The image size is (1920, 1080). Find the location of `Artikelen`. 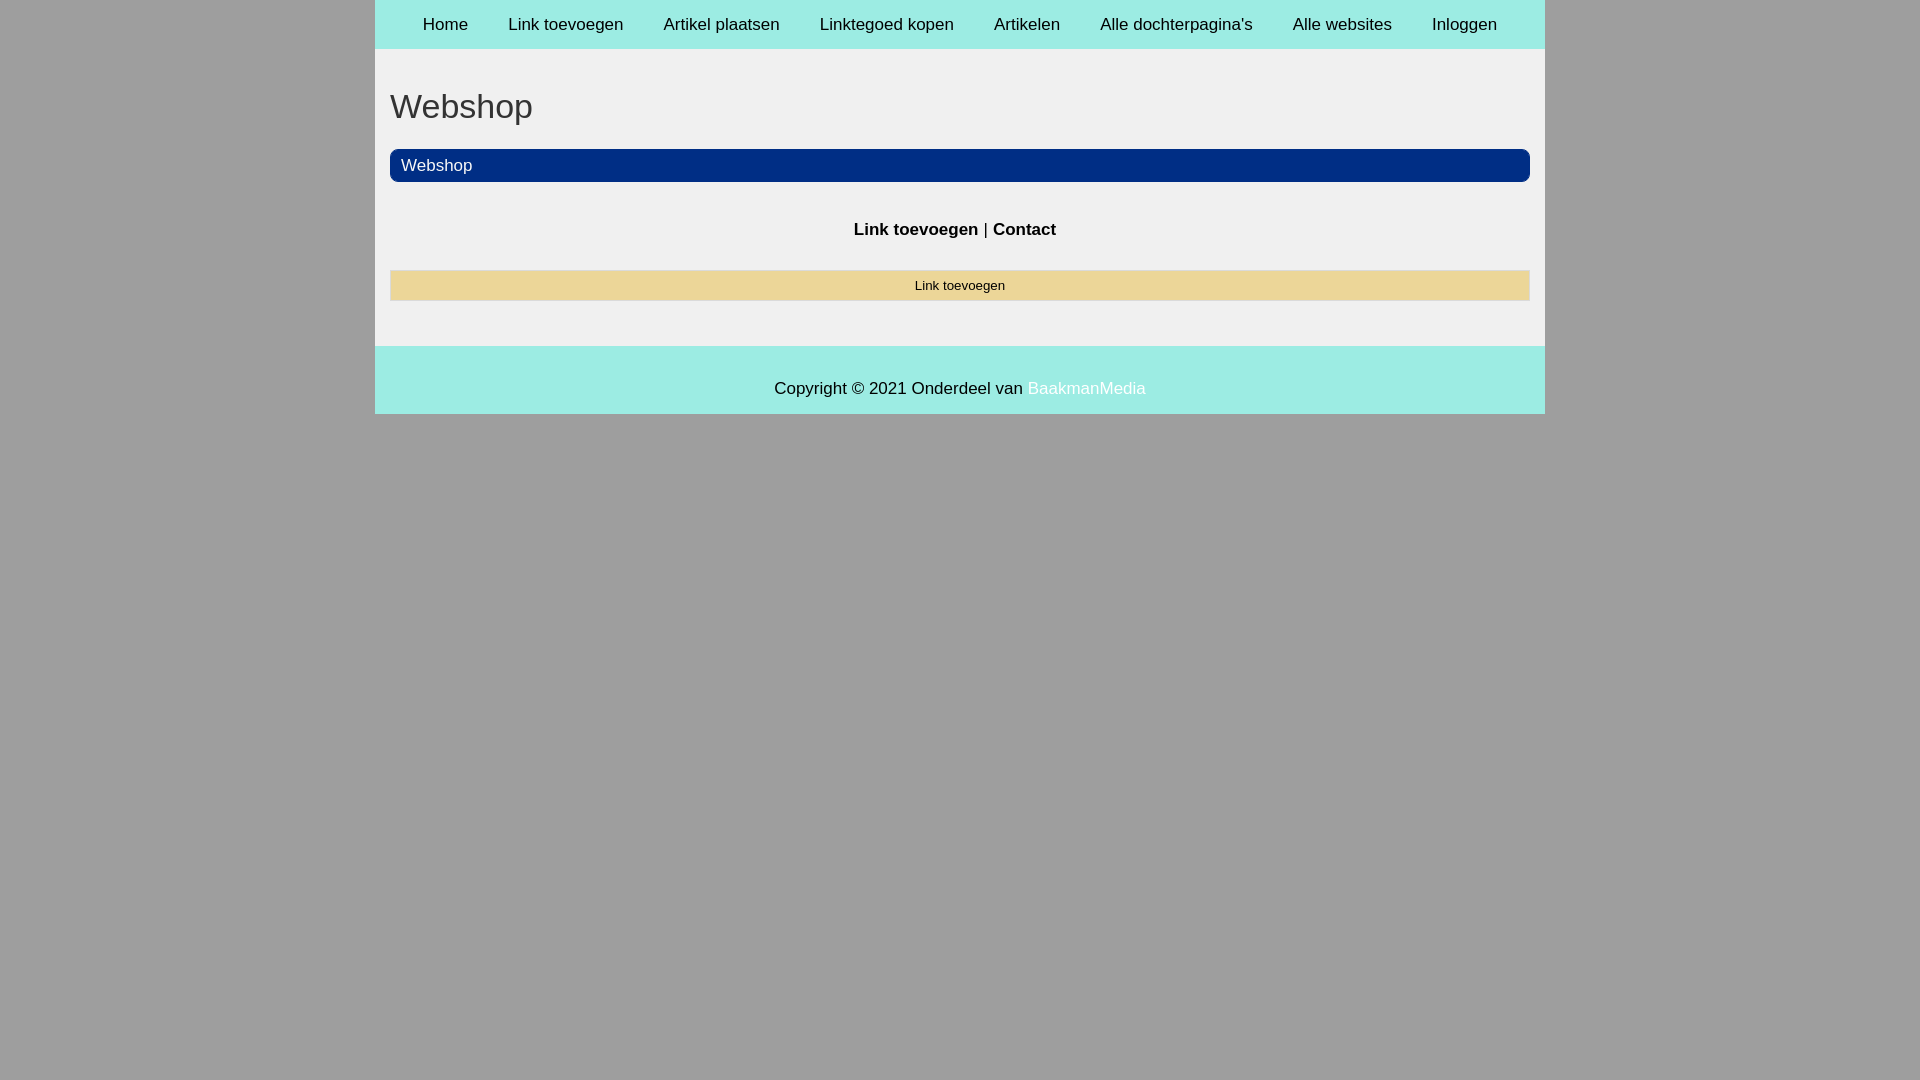

Artikelen is located at coordinates (1027, 24).